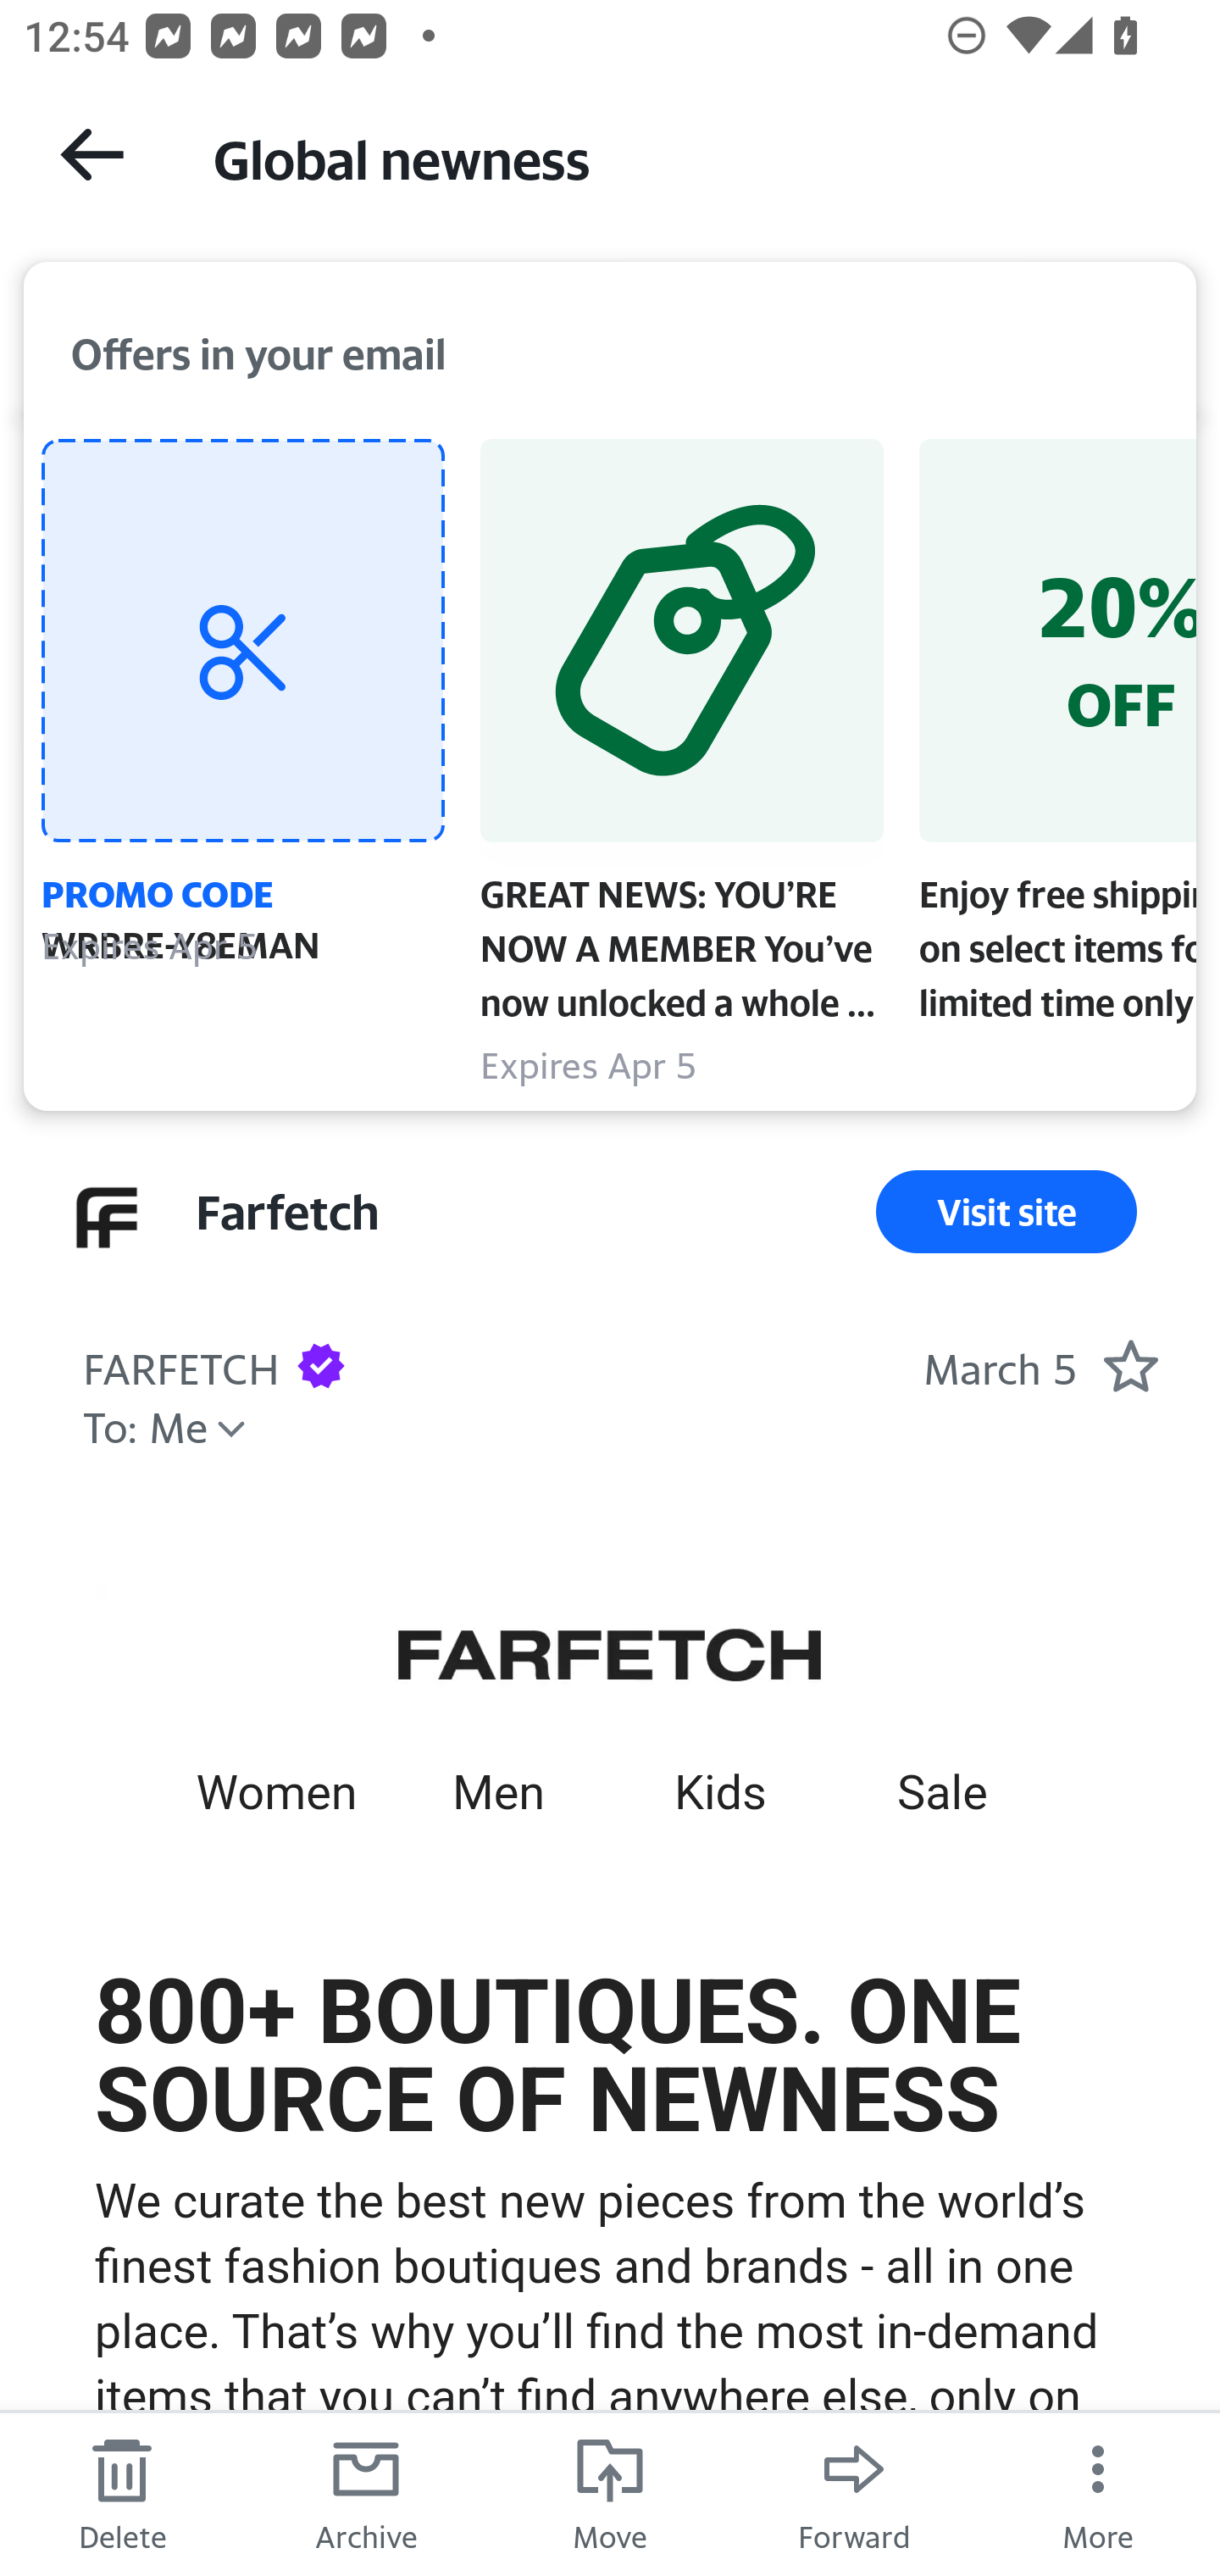 The image size is (1220, 2576). I want to click on Men, so click(498, 1794).